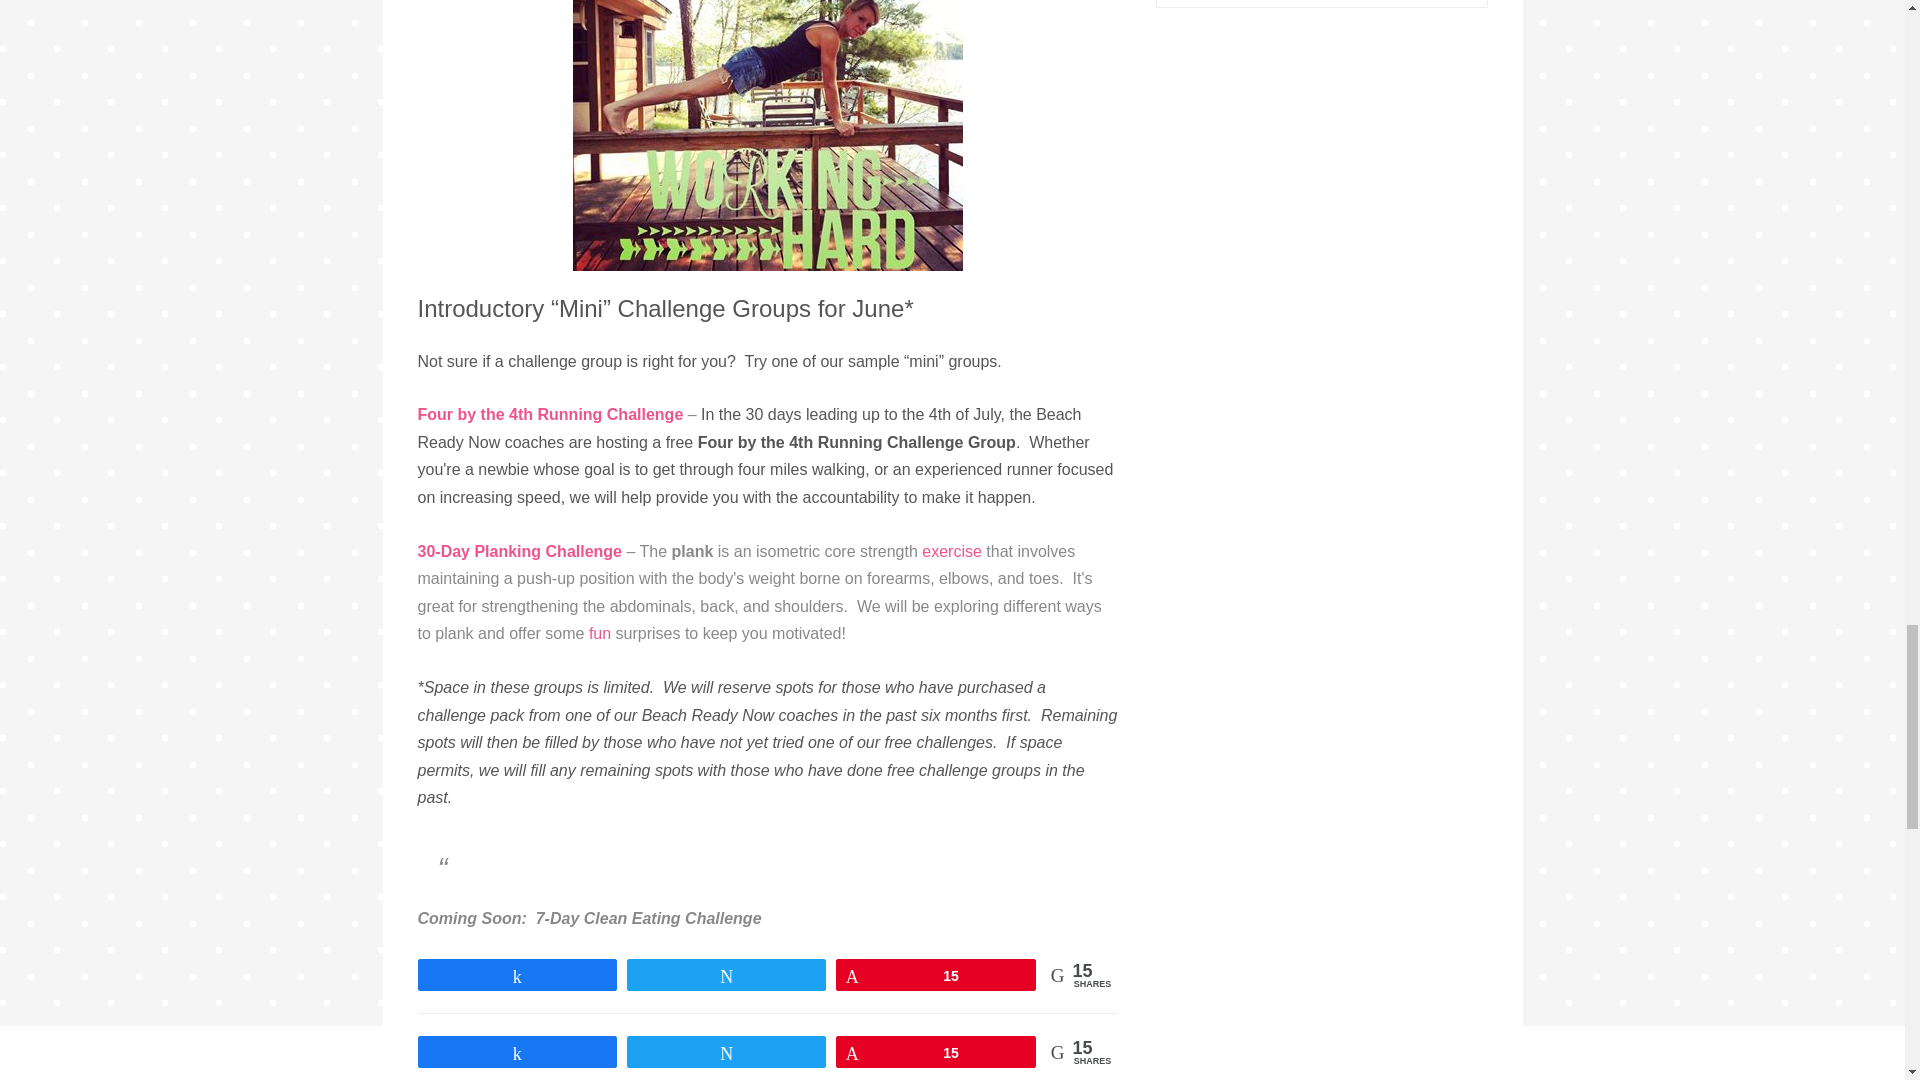 The height and width of the screenshot is (1080, 1920). Describe the element at coordinates (951, 552) in the screenshot. I see `Posts tagged with exercise` at that location.